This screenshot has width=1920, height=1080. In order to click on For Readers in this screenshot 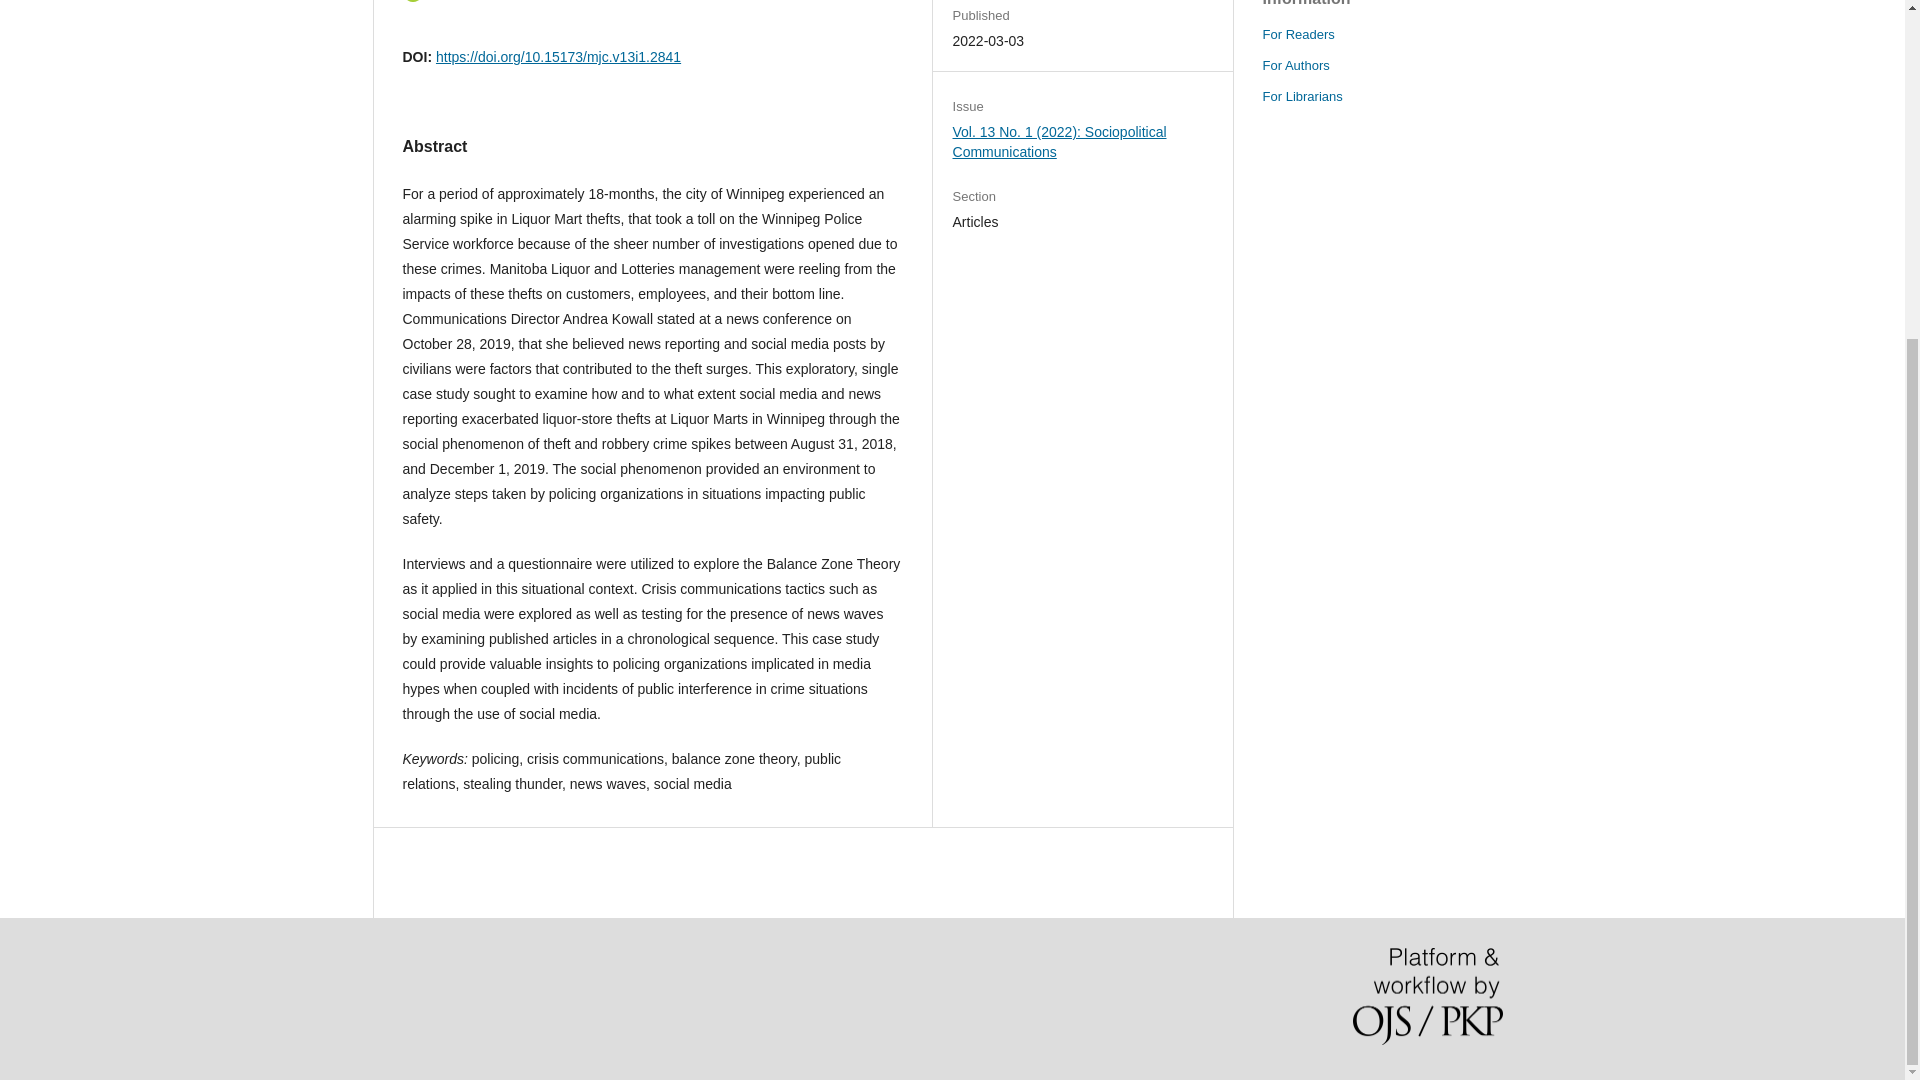, I will do `click(1298, 34)`.